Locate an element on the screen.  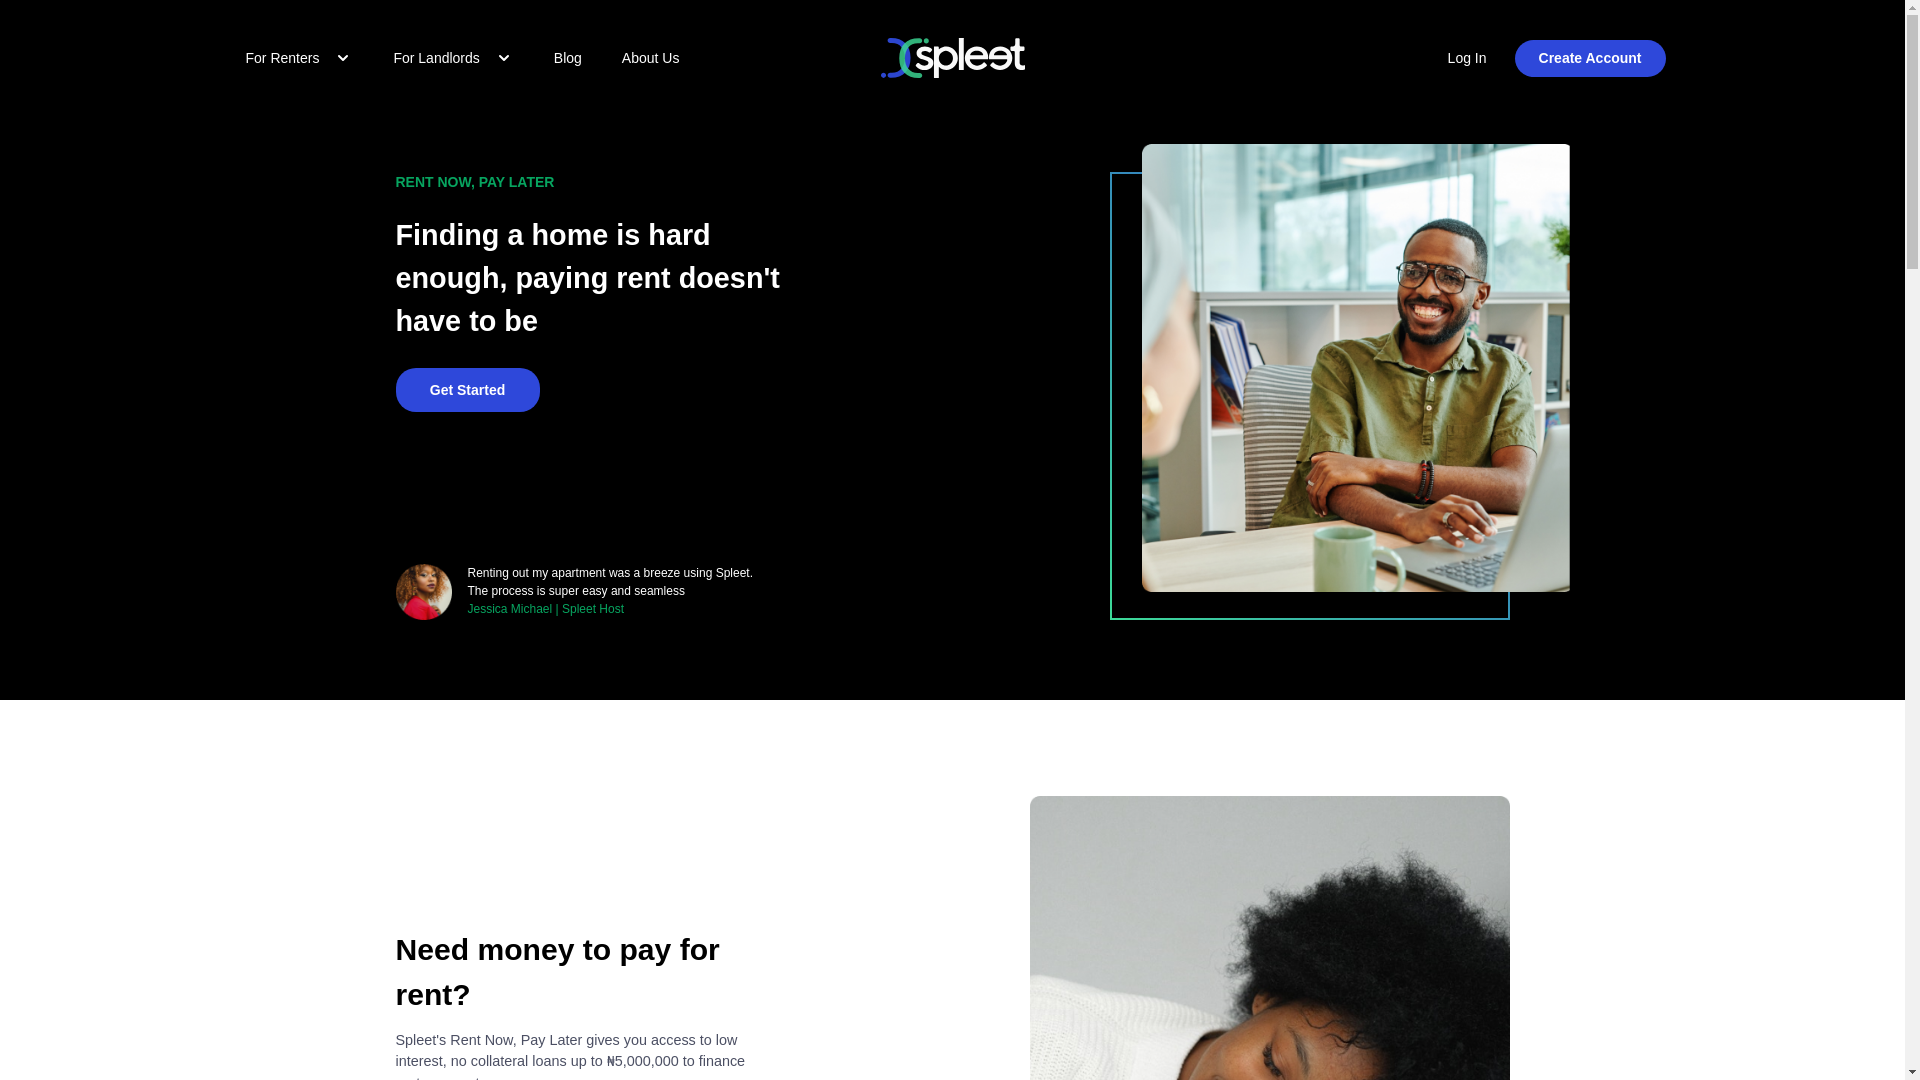
Blog is located at coordinates (568, 57).